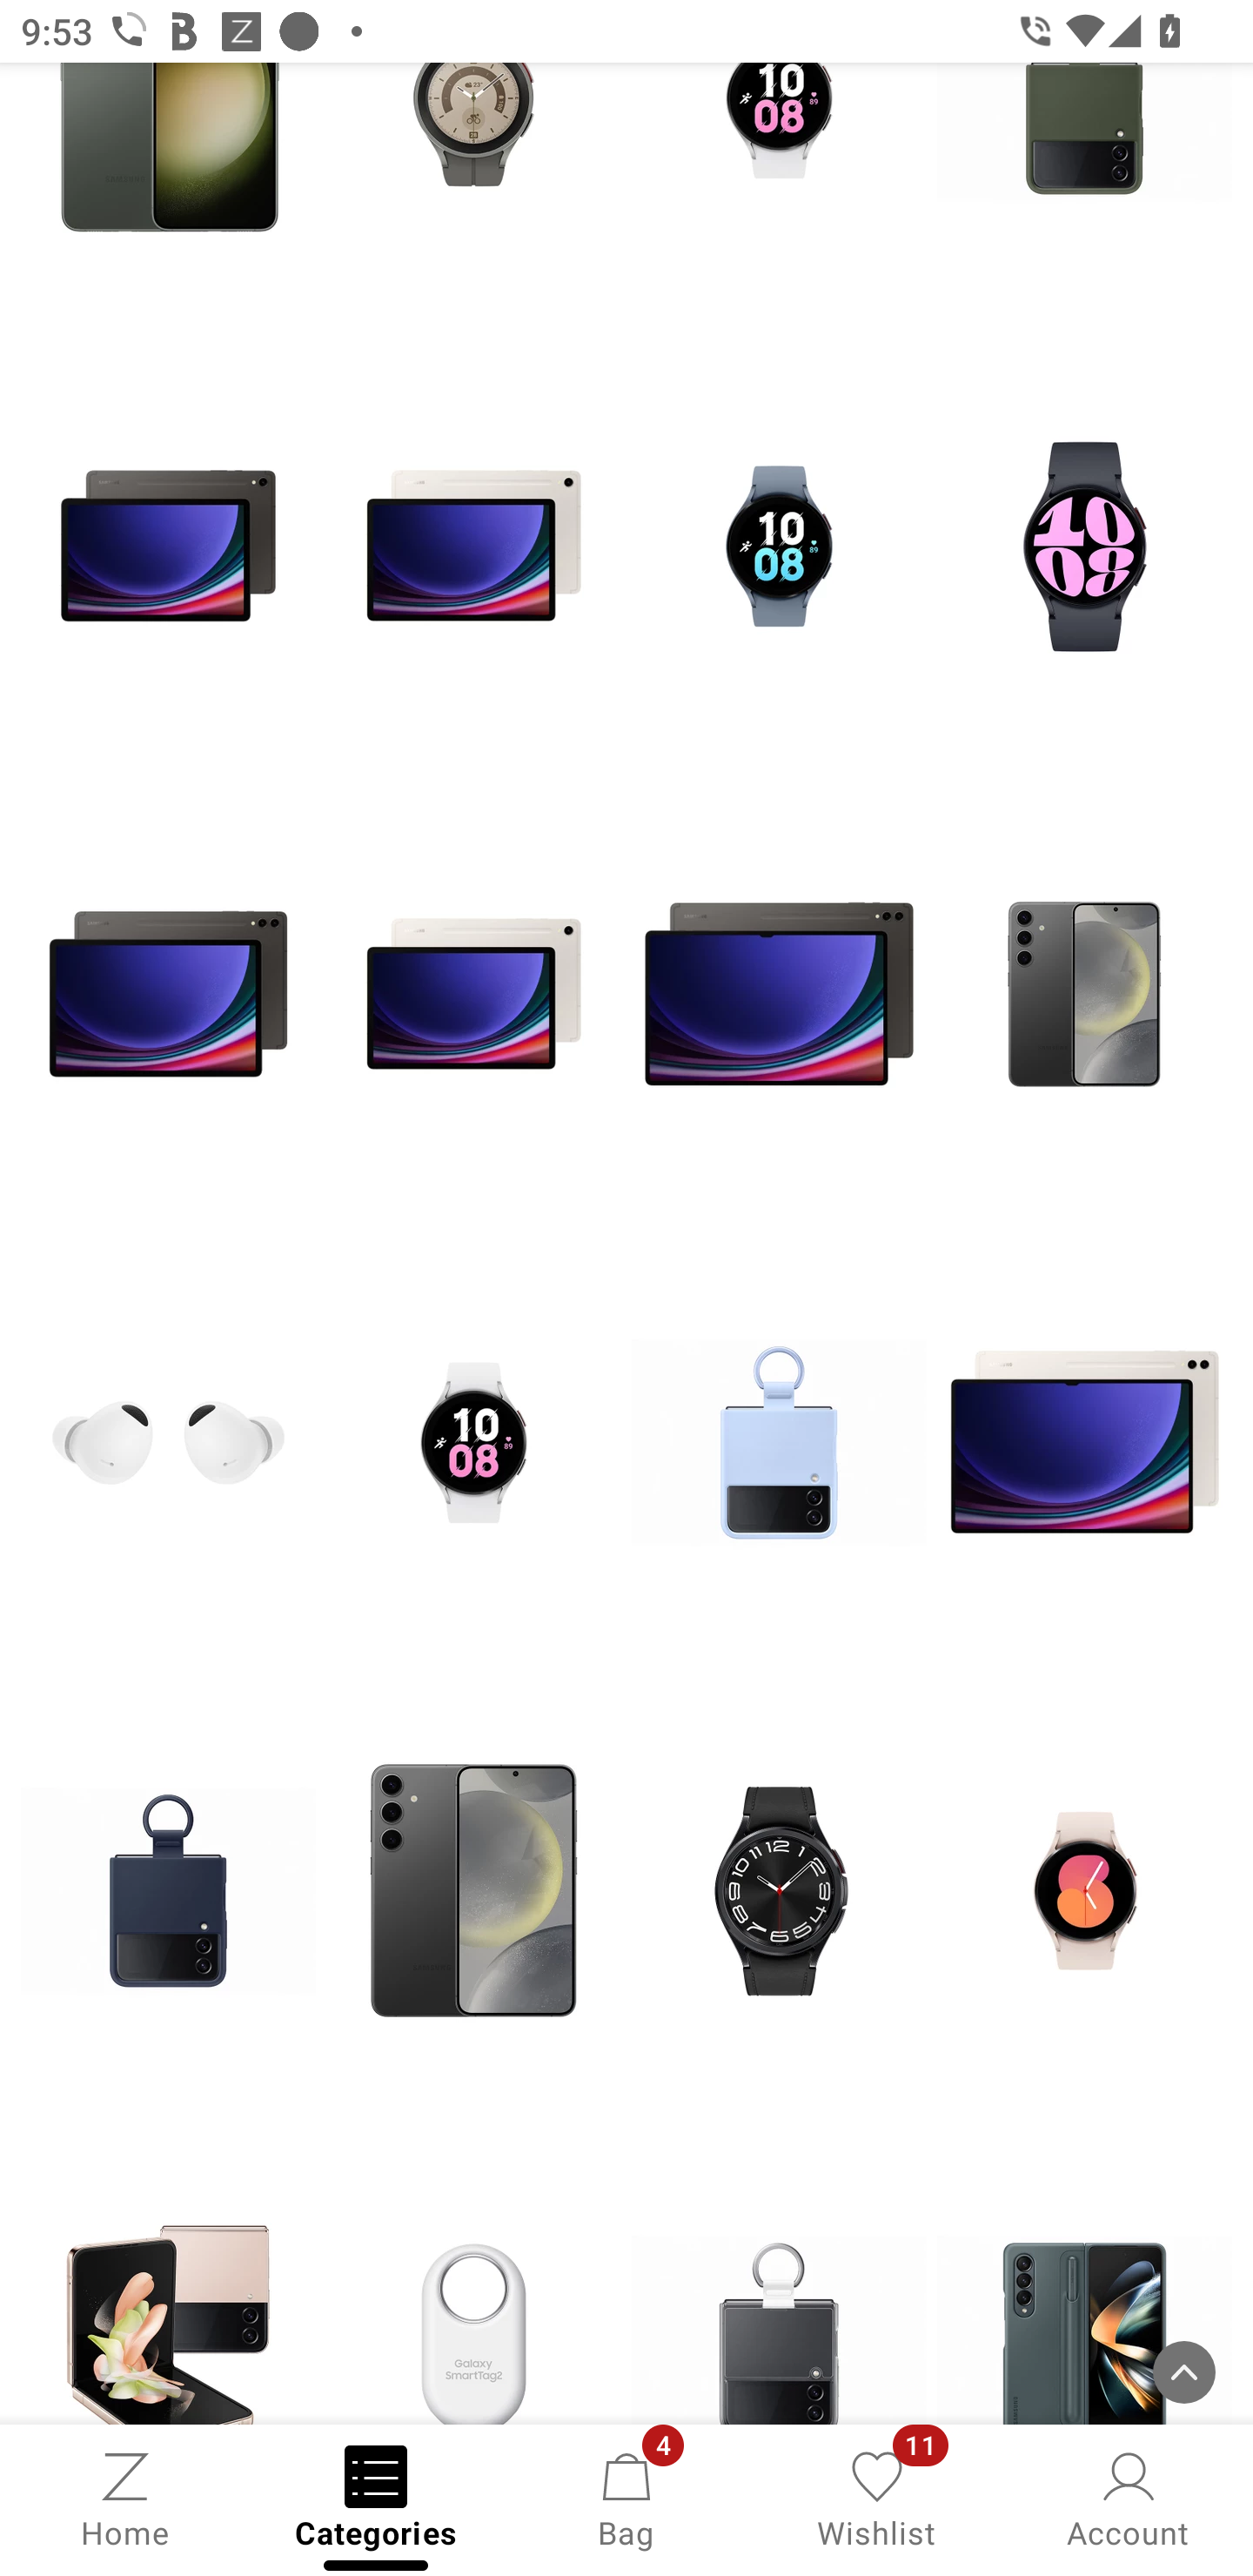 Image resolution: width=1253 pixels, height=2576 pixels. What do you see at coordinates (125, 2498) in the screenshot?
I see `Home` at bounding box center [125, 2498].